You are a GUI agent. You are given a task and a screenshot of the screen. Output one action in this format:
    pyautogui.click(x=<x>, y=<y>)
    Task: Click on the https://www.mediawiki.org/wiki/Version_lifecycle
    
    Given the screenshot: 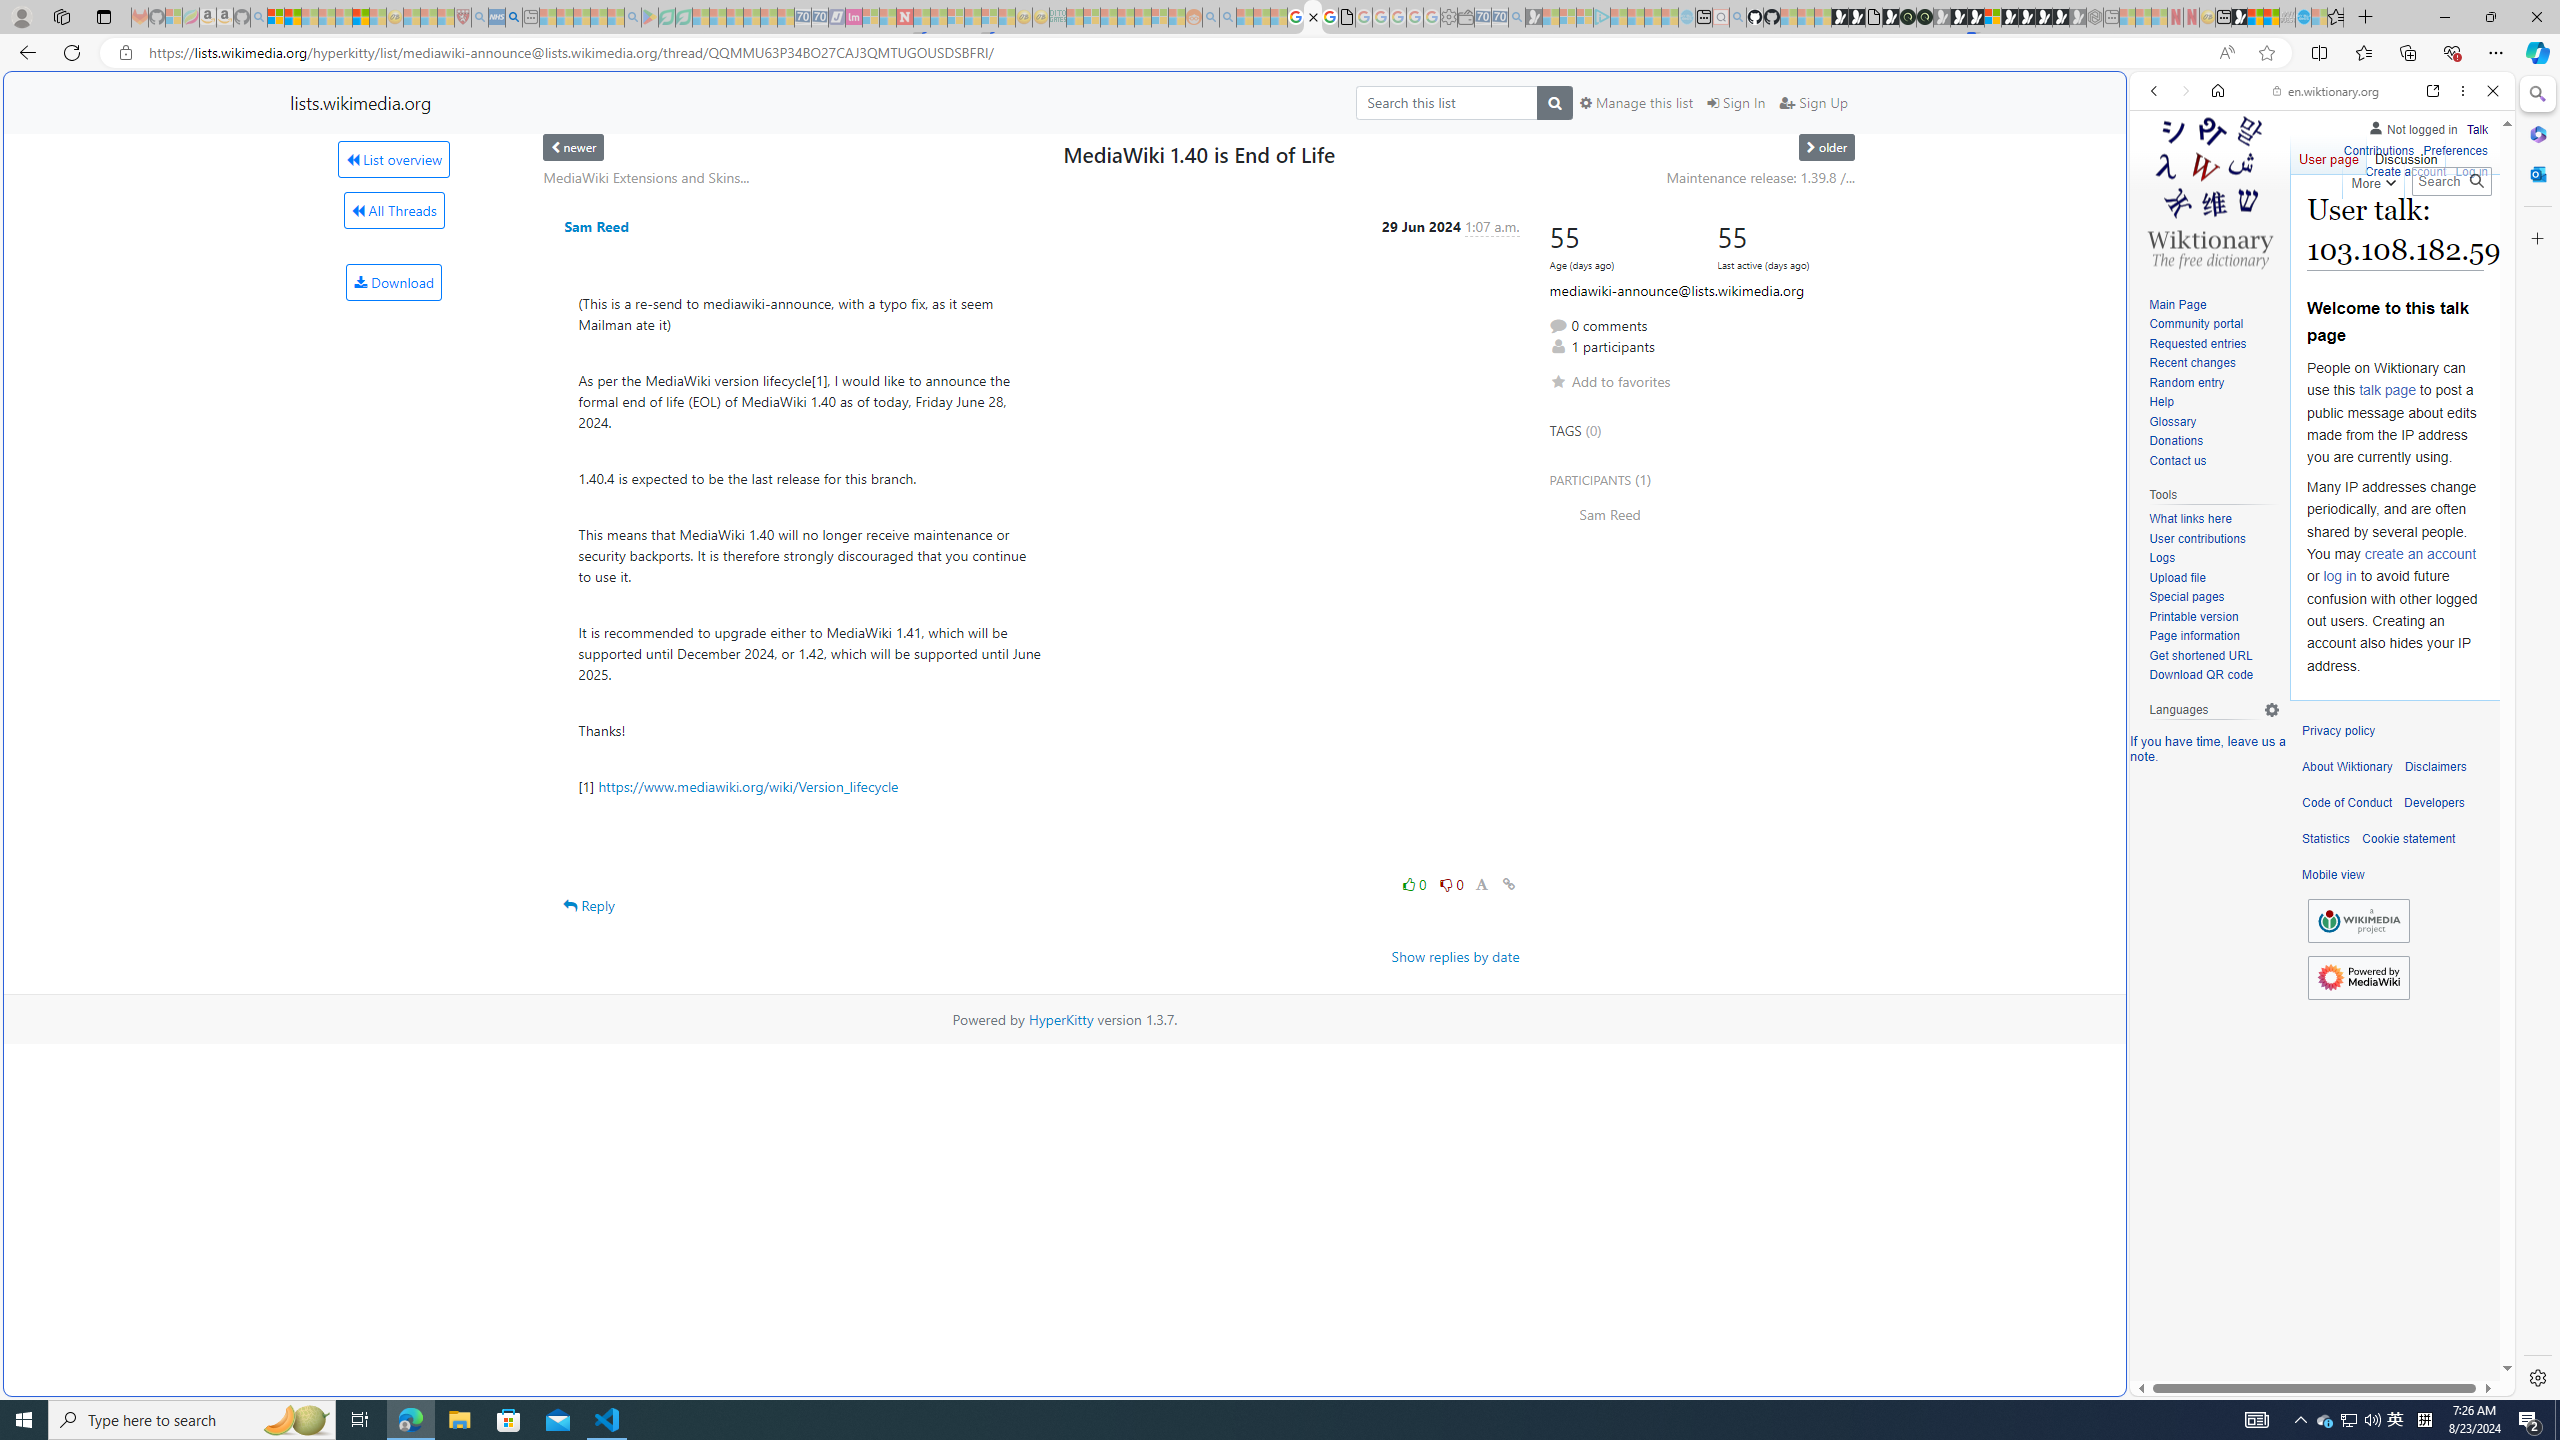 What is the action you would take?
    pyautogui.click(x=748, y=786)
    